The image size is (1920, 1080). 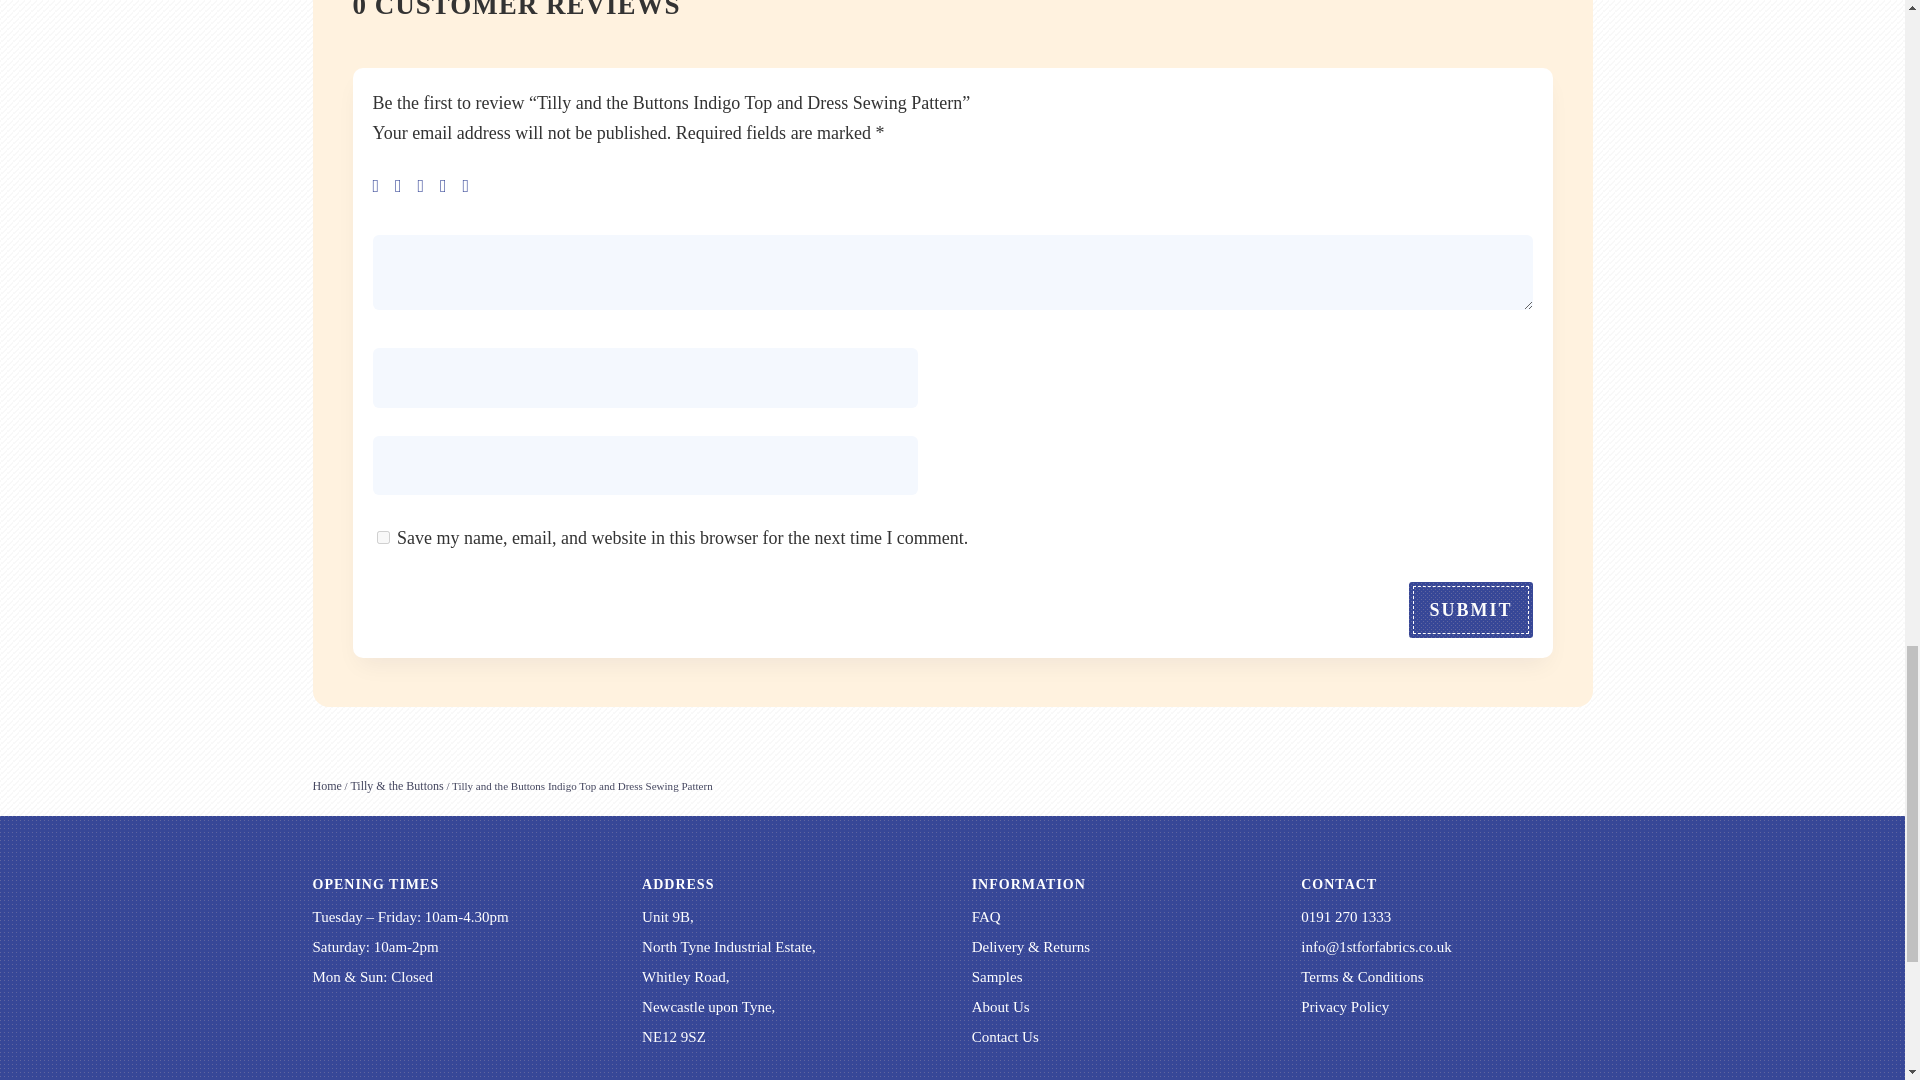 What do you see at coordinates (382, 538) in the screenshot?
I see `yes` at bounding box center [382, 538].